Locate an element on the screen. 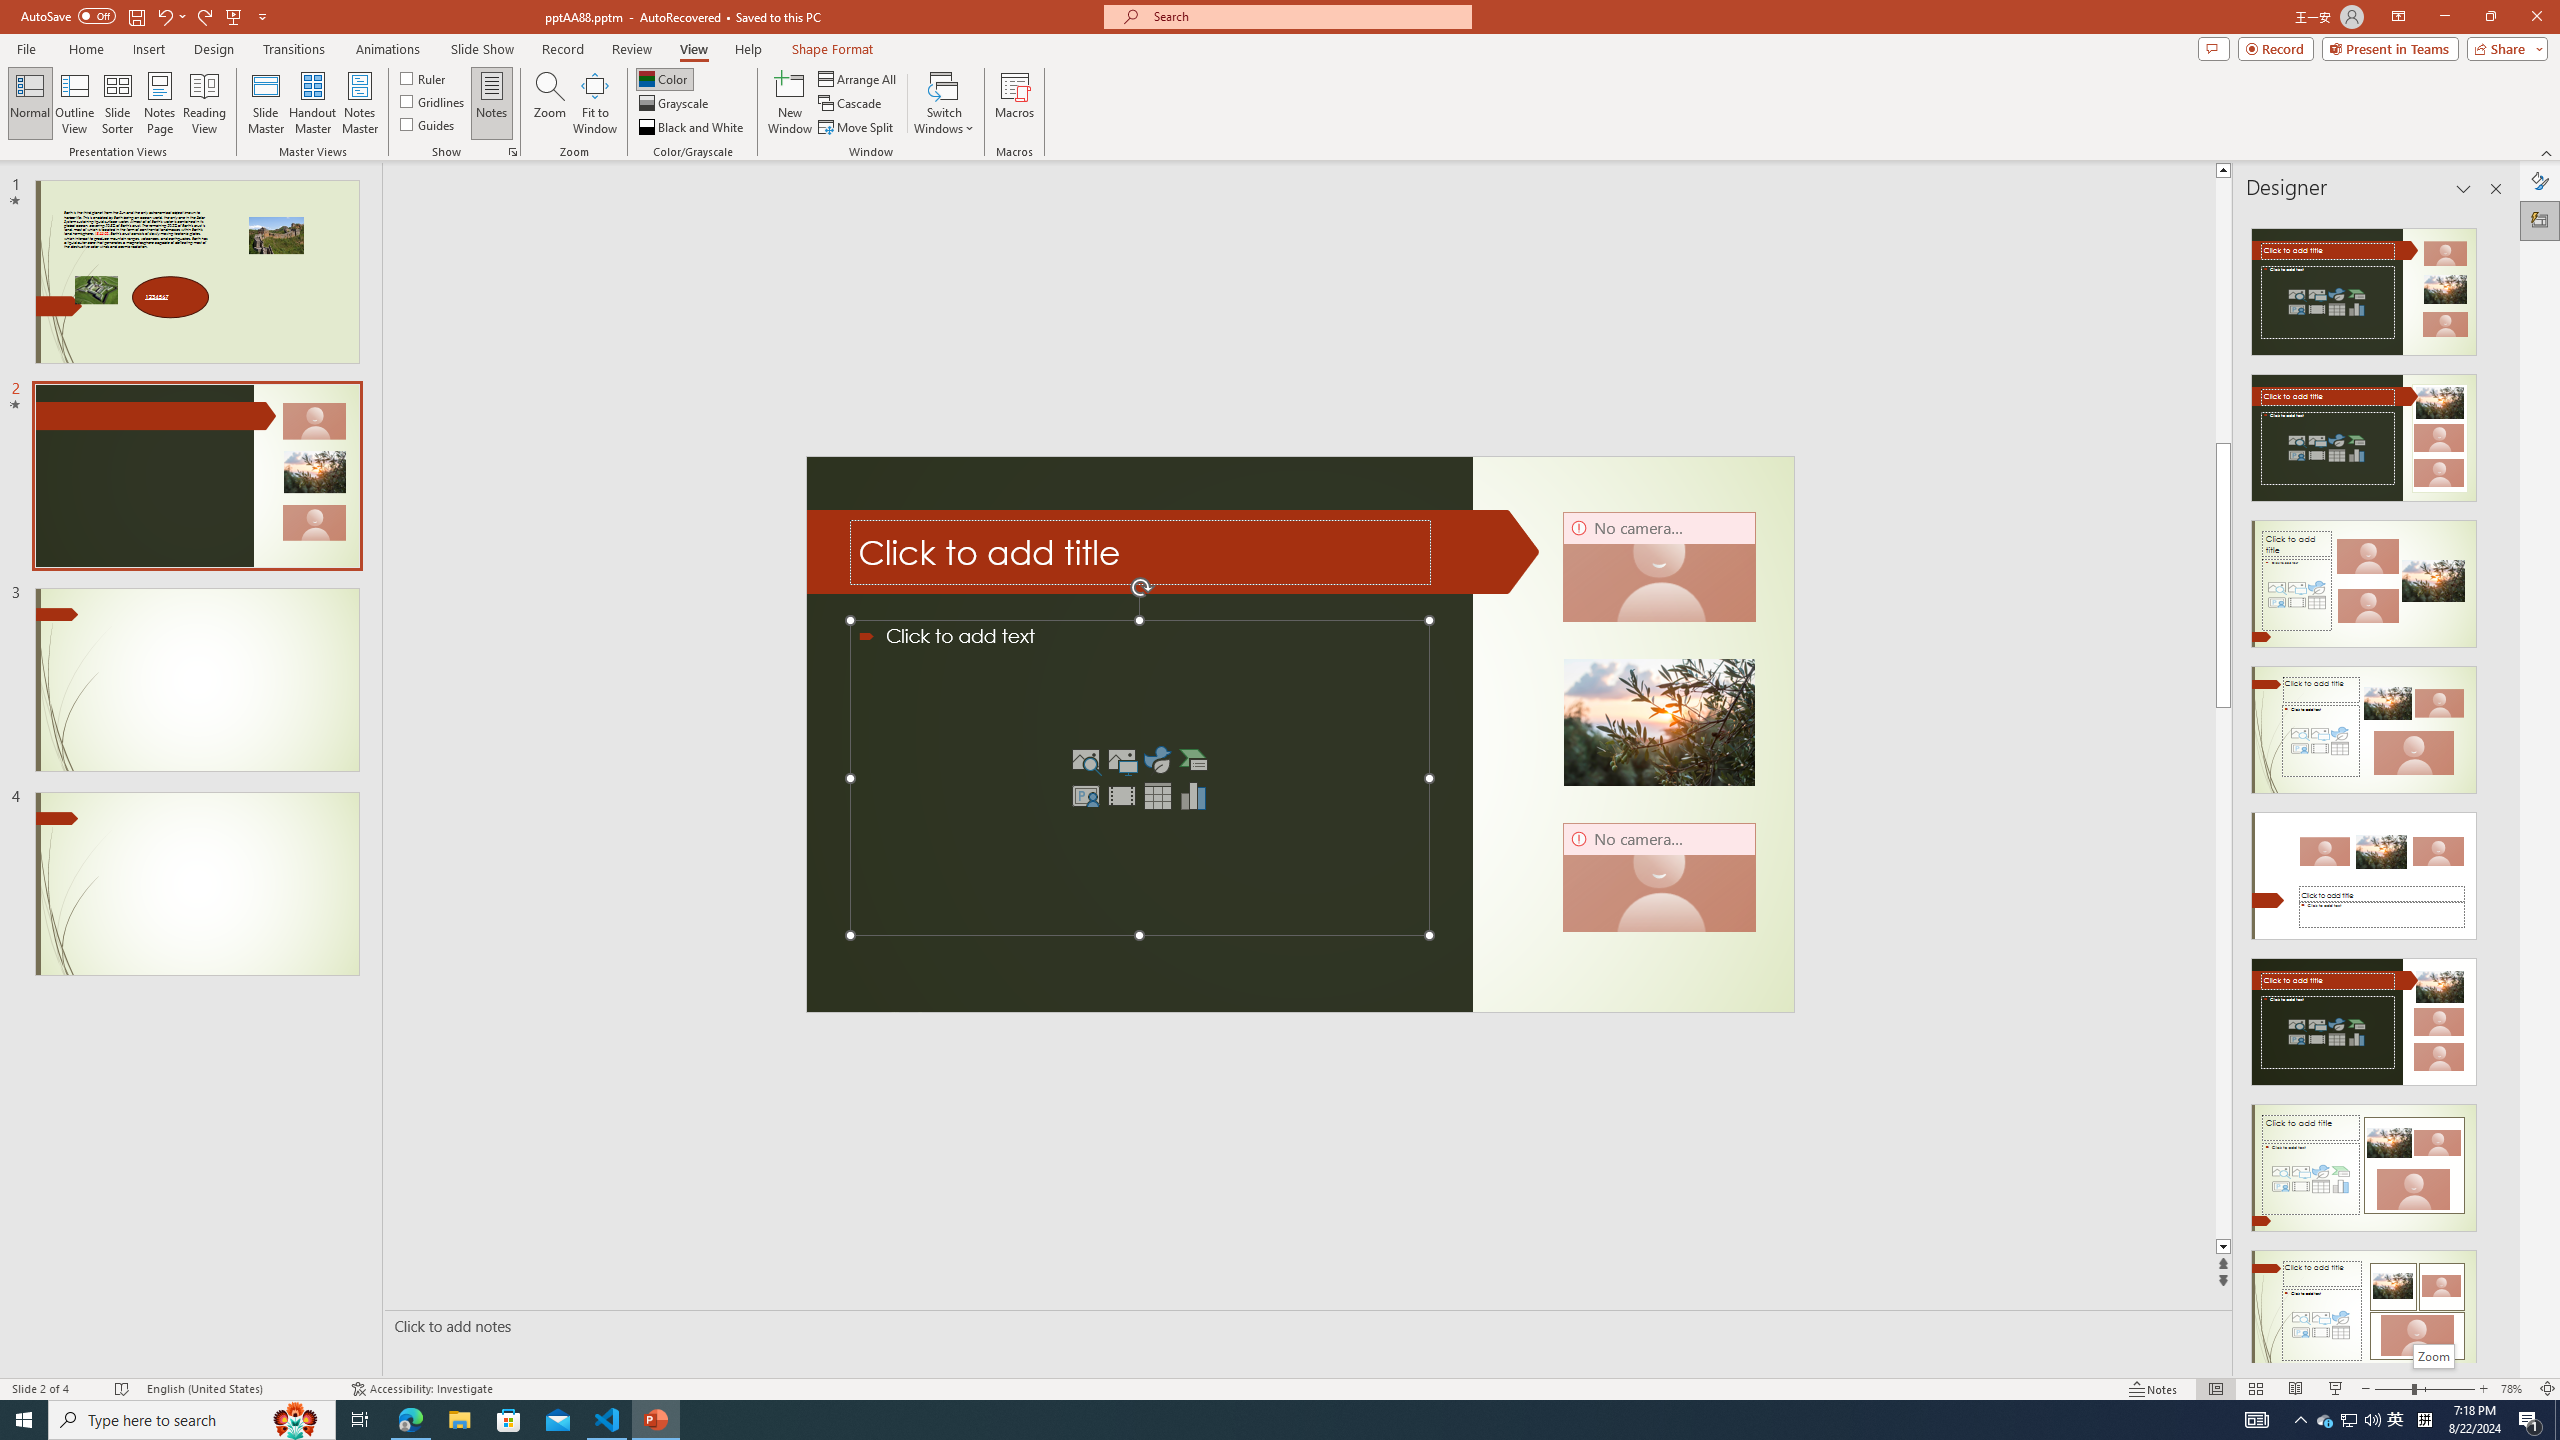 Image resolution: width=2560 pixels, height=1440 pixels. Insert Chart is located at coordinates (1194, 796).